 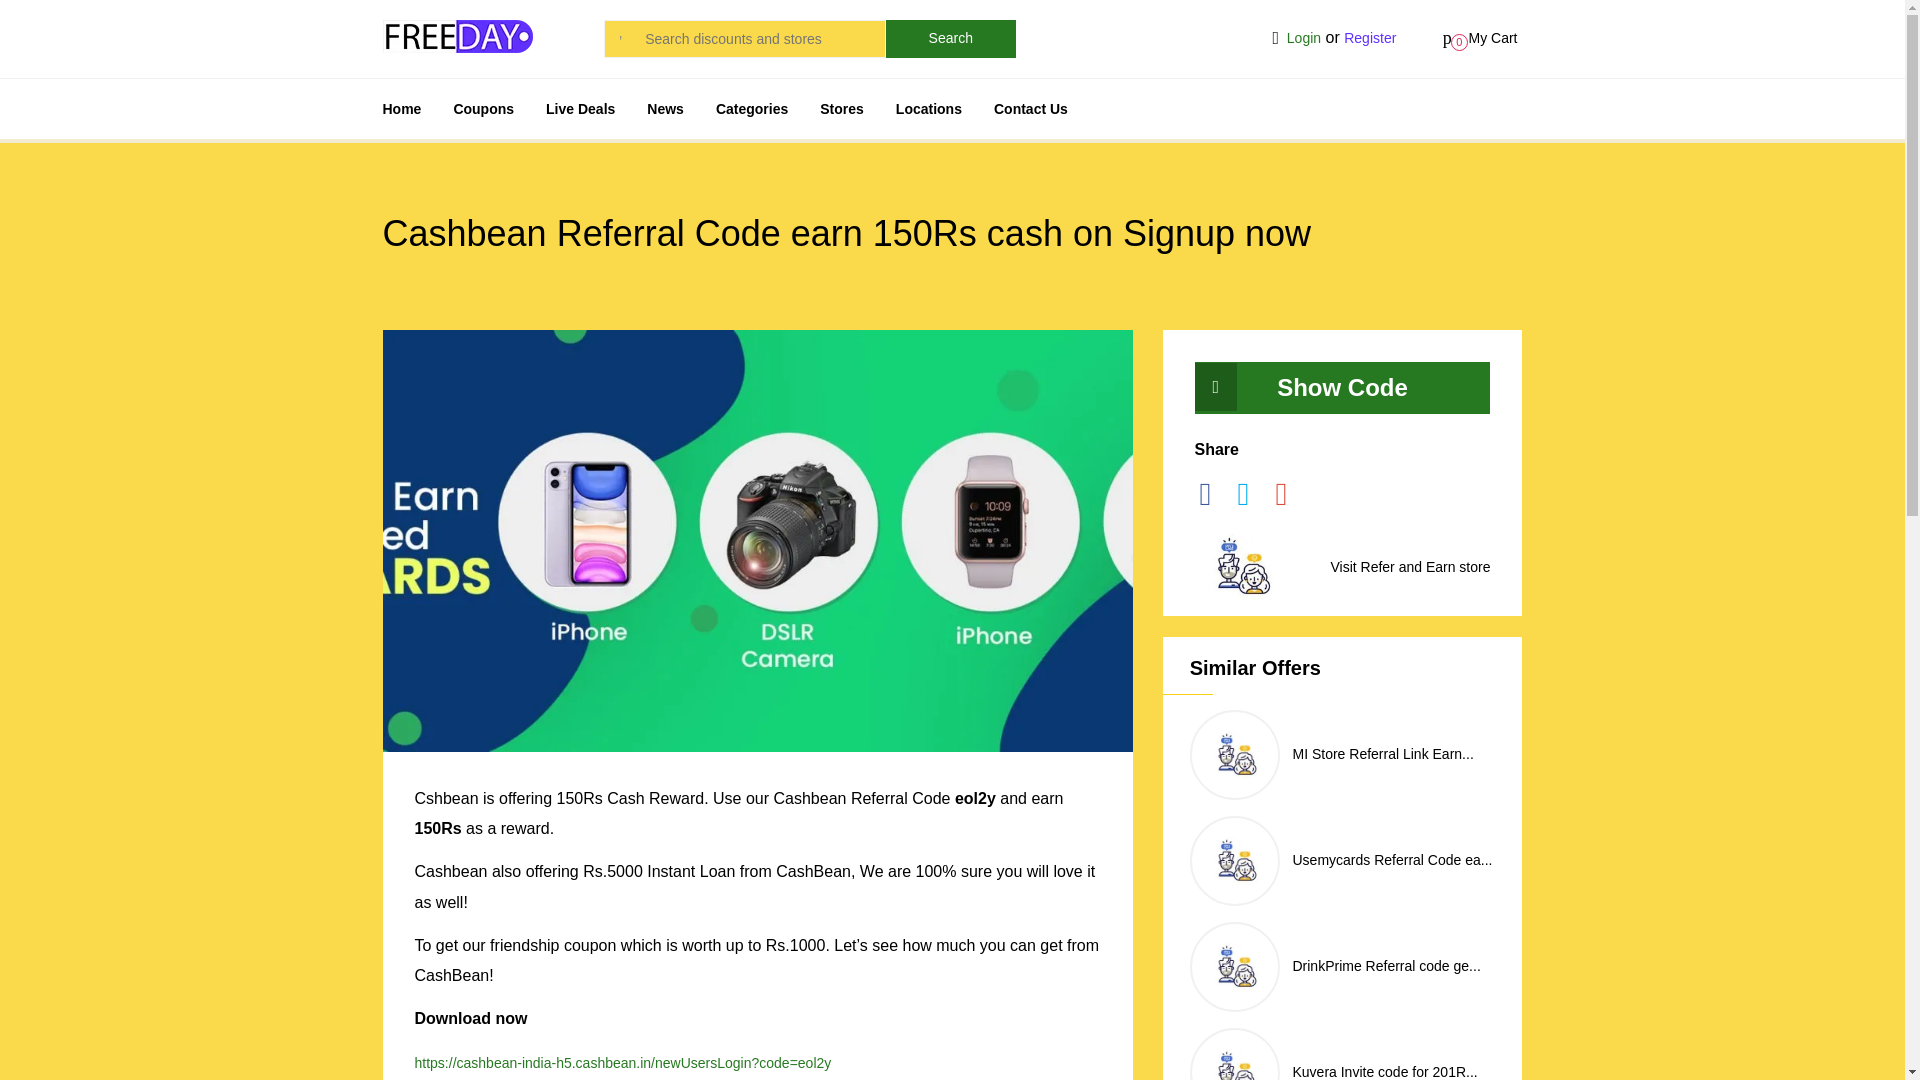 What do you see at coordinates (484, 108) in the screenshot?
I see `Coupons` at bounding box center [484, 108].